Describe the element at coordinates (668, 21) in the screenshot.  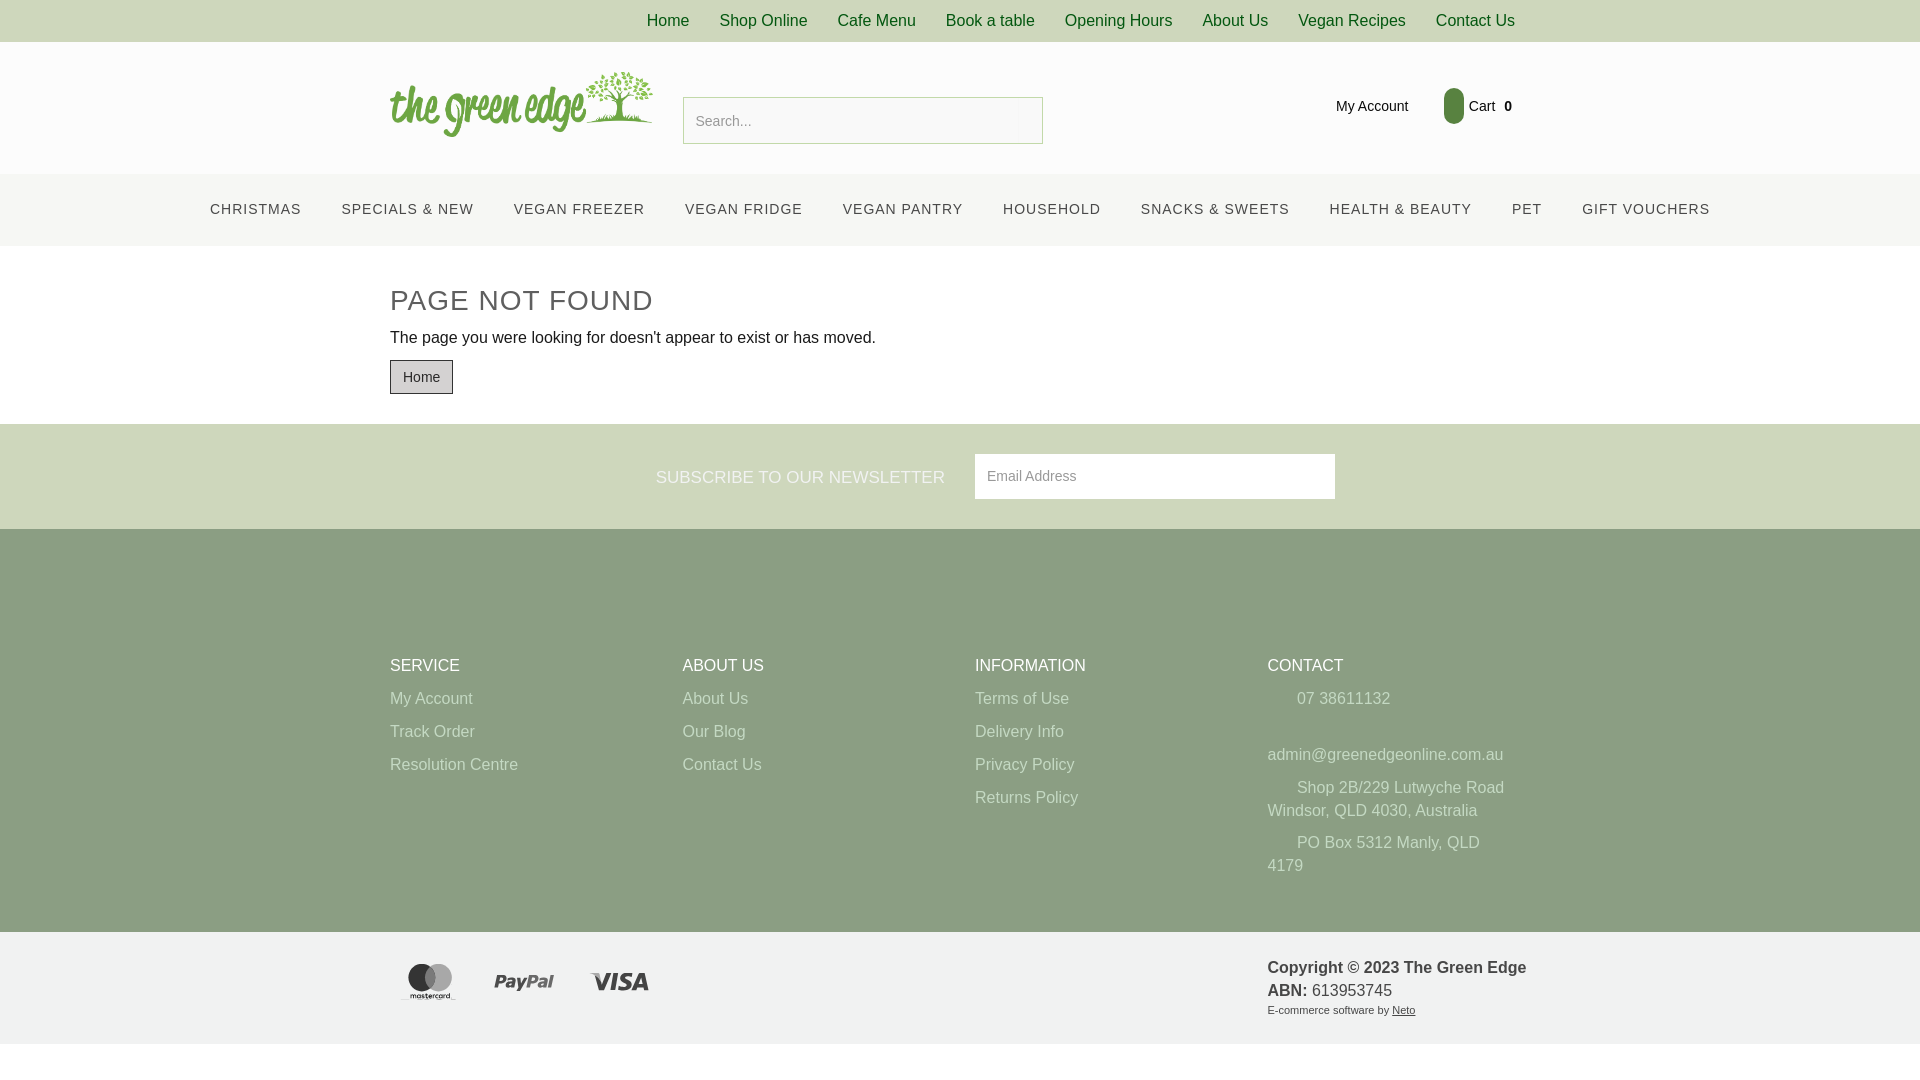
I see `Home` at that location.